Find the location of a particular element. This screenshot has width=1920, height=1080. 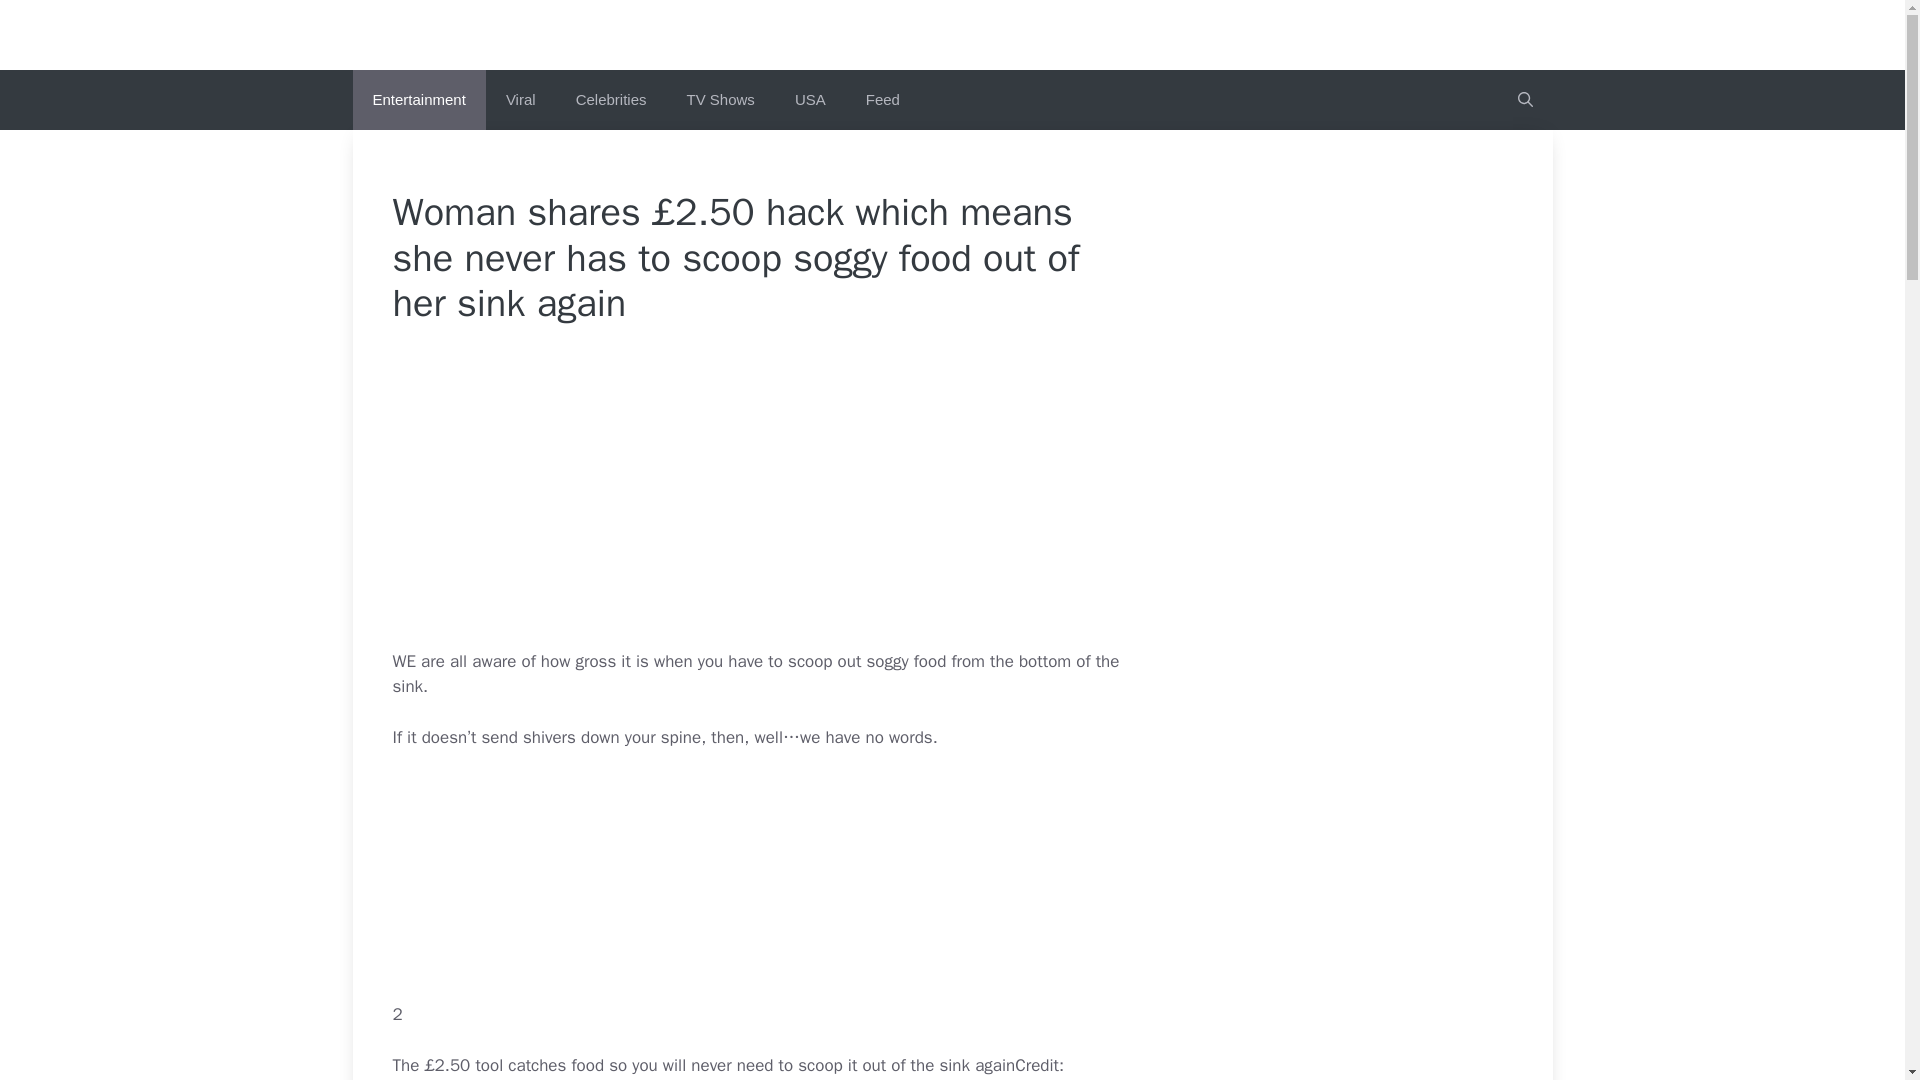

Feed is located at coordinates (882, 100).